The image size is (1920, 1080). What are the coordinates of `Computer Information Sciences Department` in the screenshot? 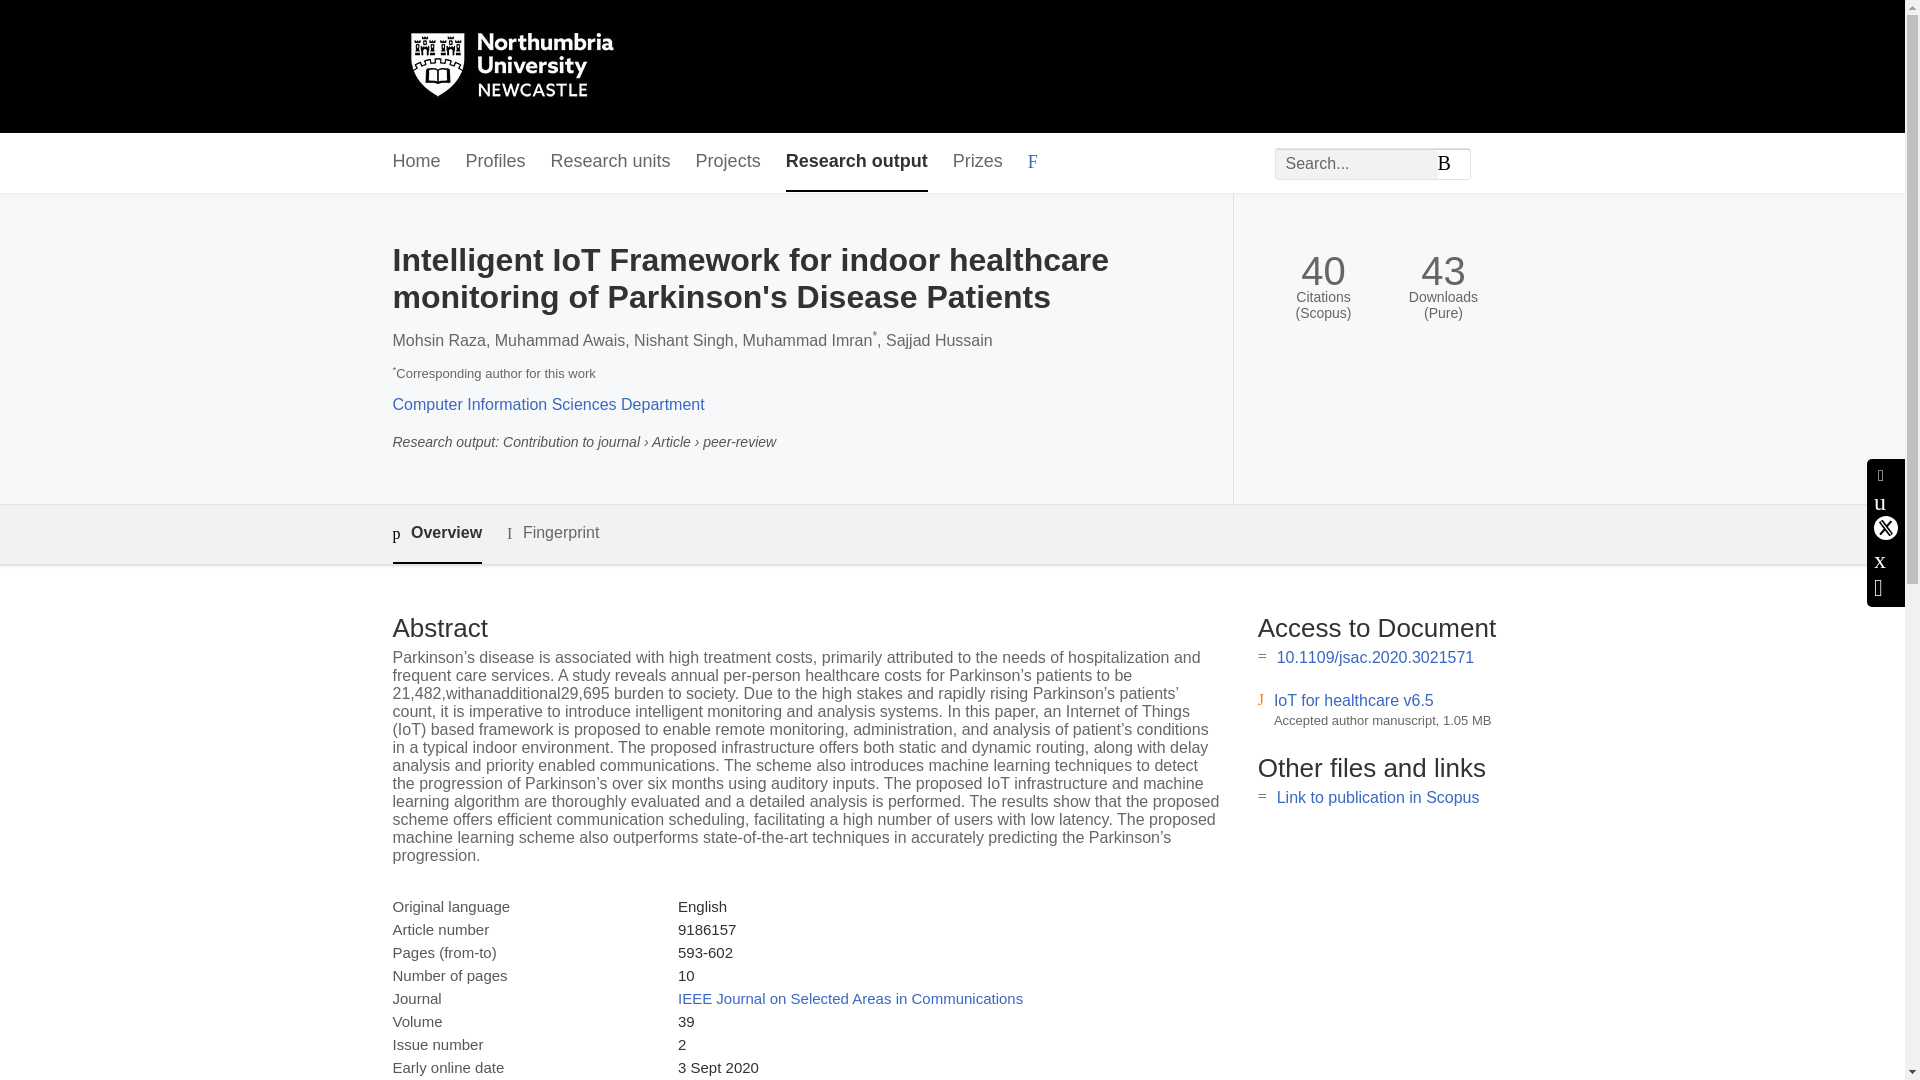 It's located at (548, 404).